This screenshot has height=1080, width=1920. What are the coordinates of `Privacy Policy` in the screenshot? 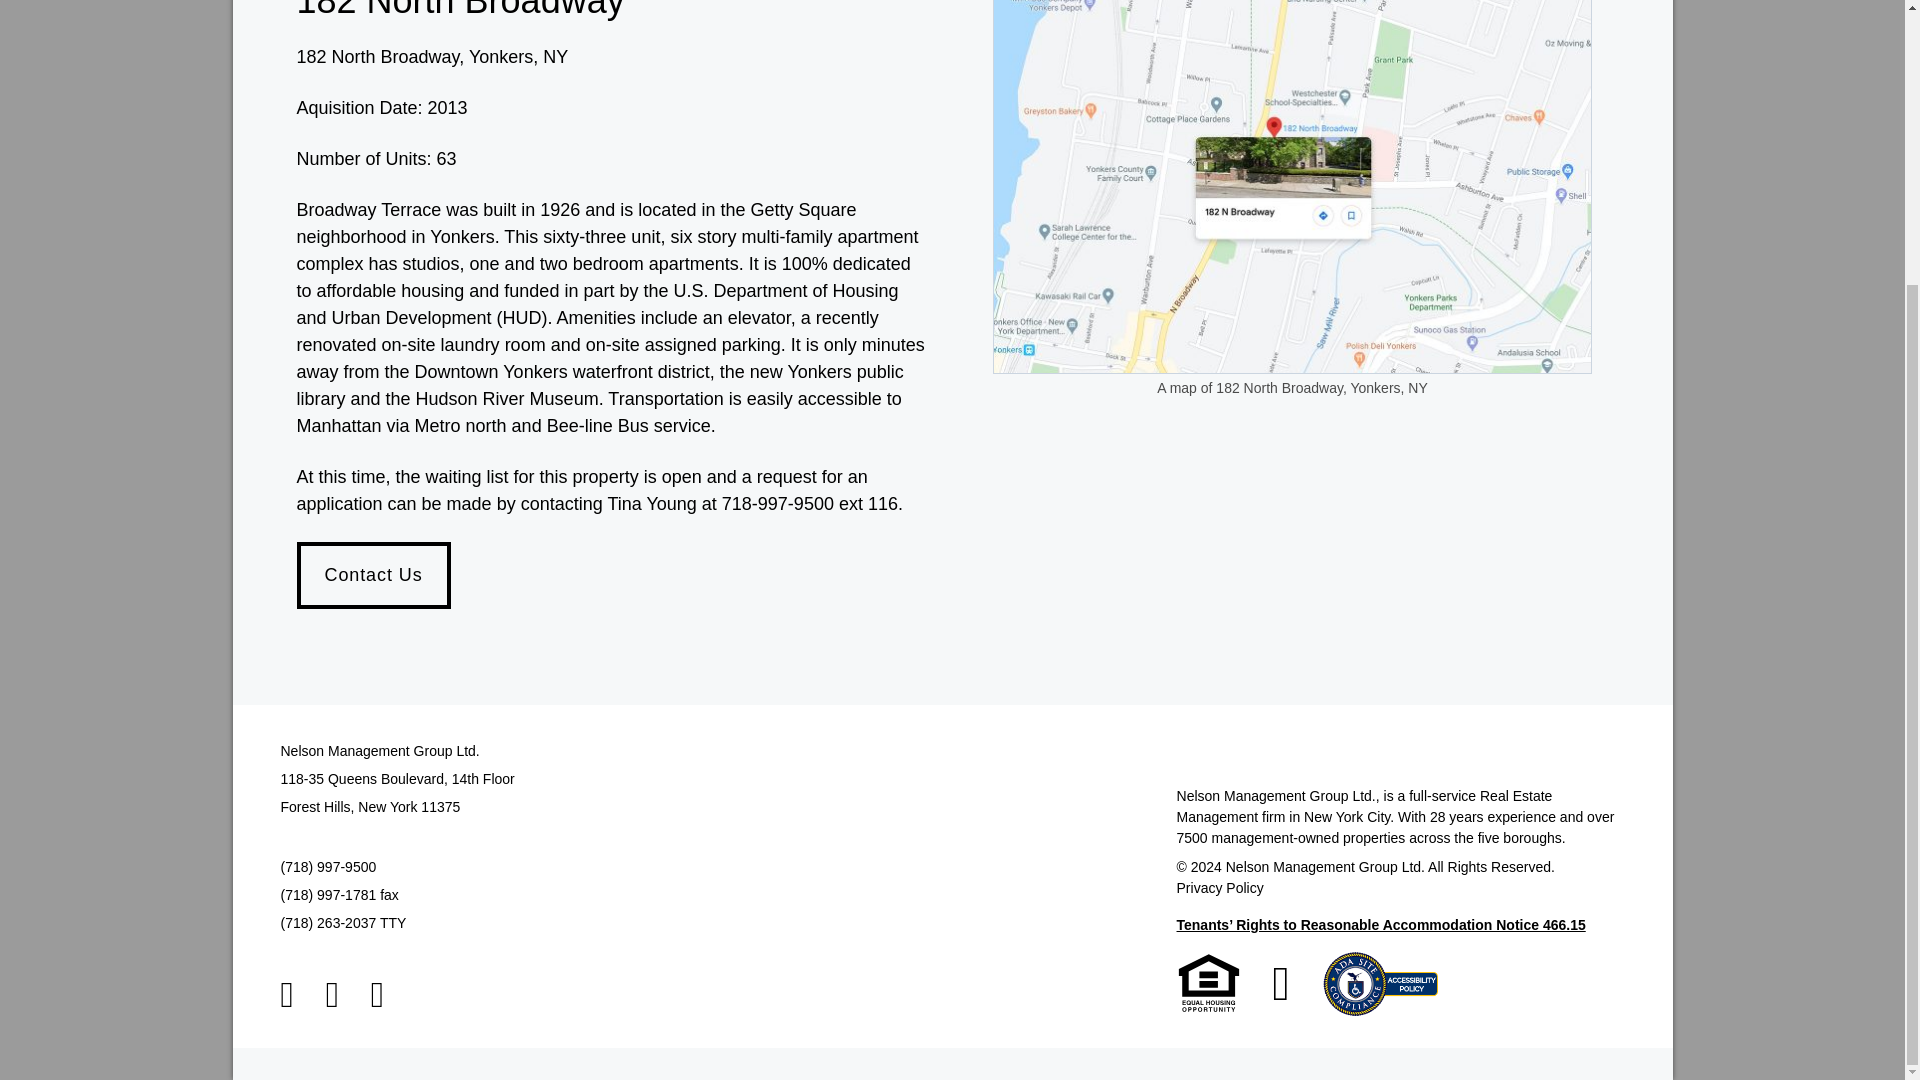 It's located at (1220, 888).